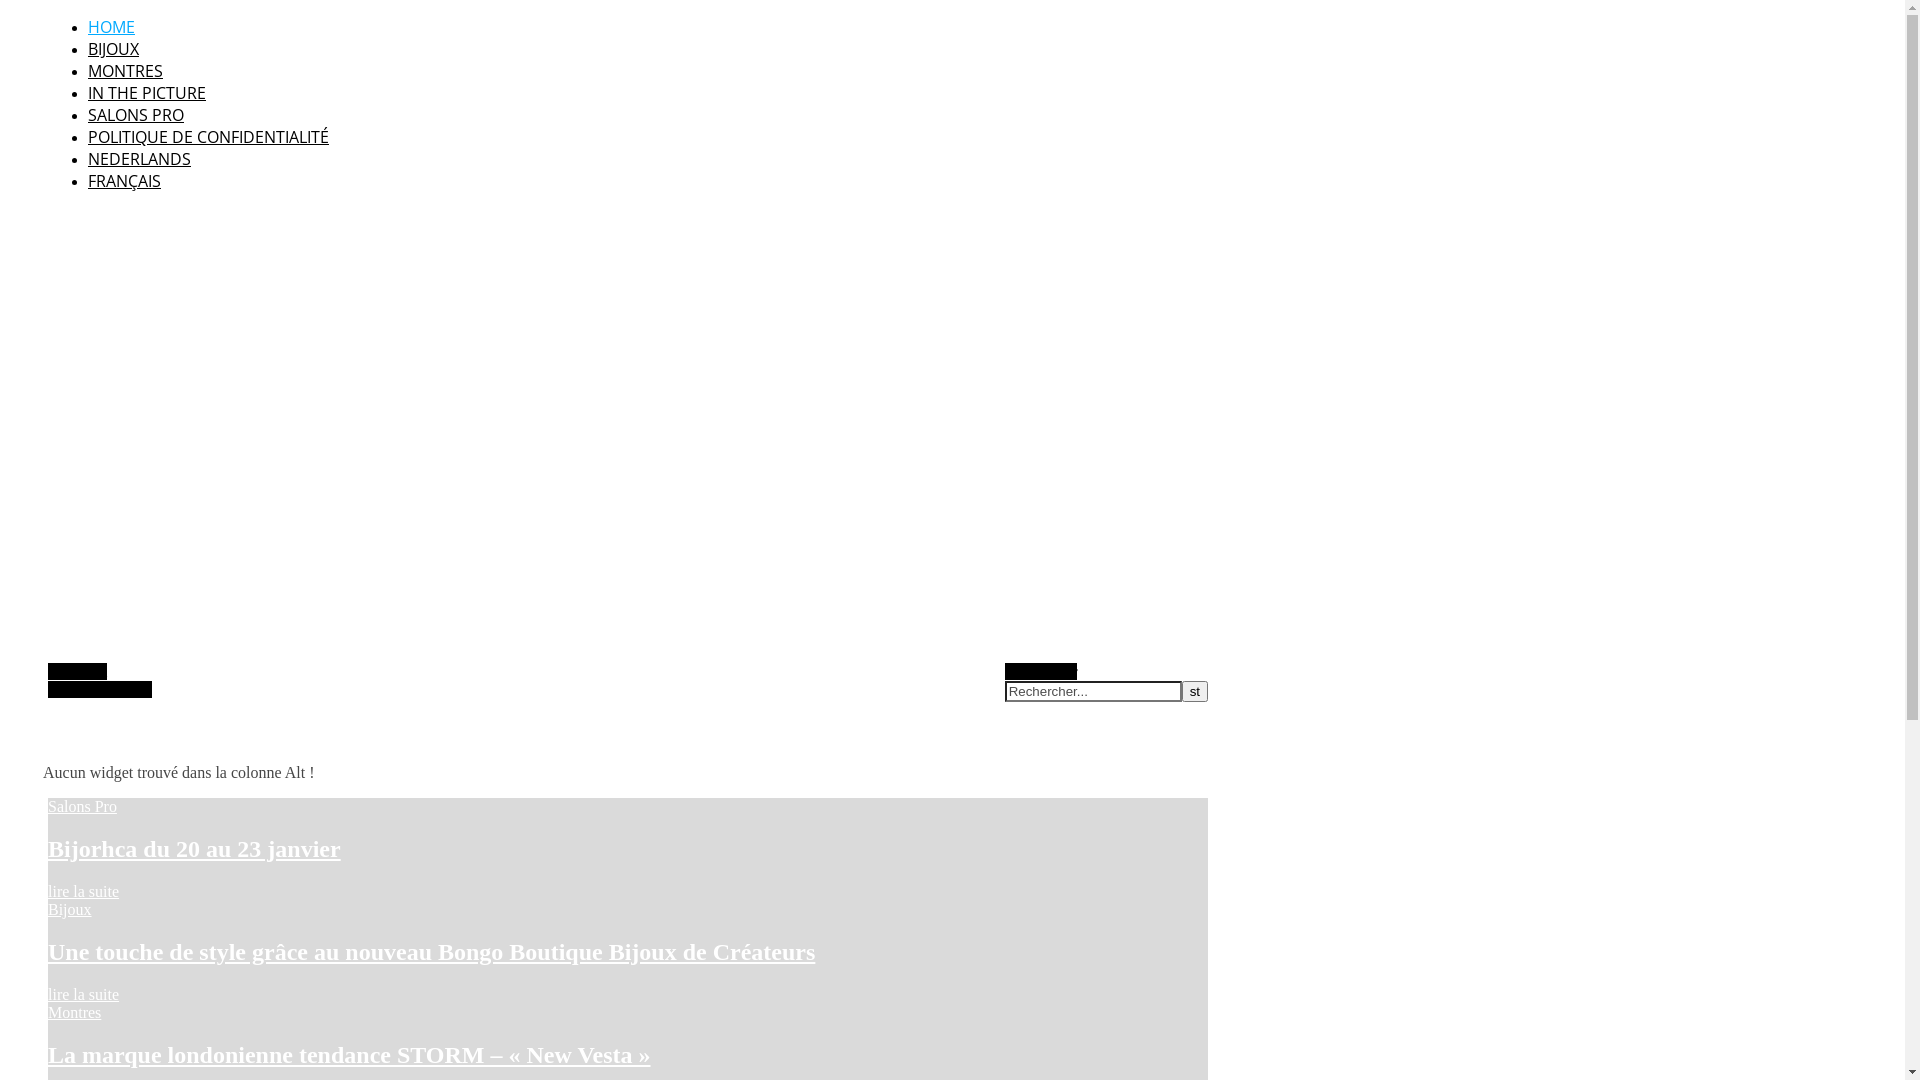 This screenshot has width=1920, height=1080. What do you see at coordinates (194, 849) in the screenshot?
I see `Bijorhca du 20 au 23 janvier` at bounding box center [194, 849].